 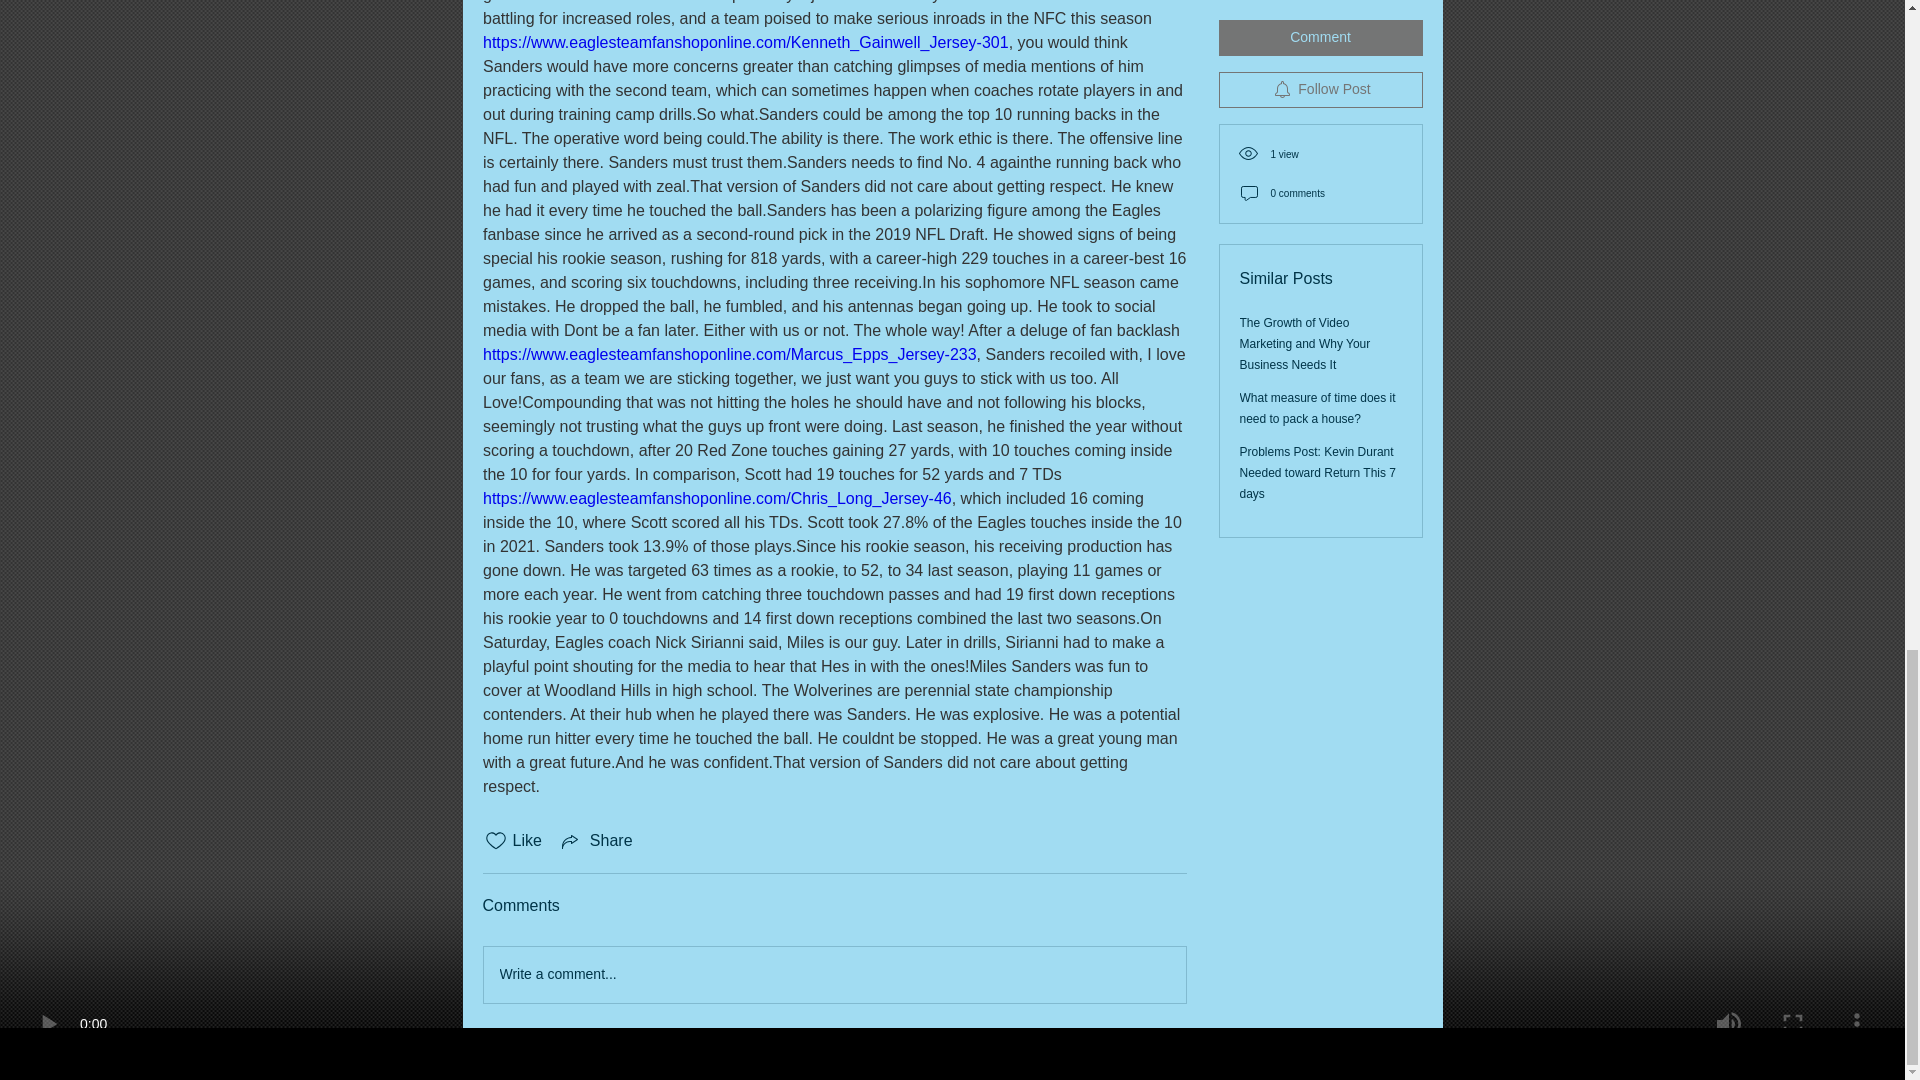 I want to click on Share, so click(x=596, y=841).